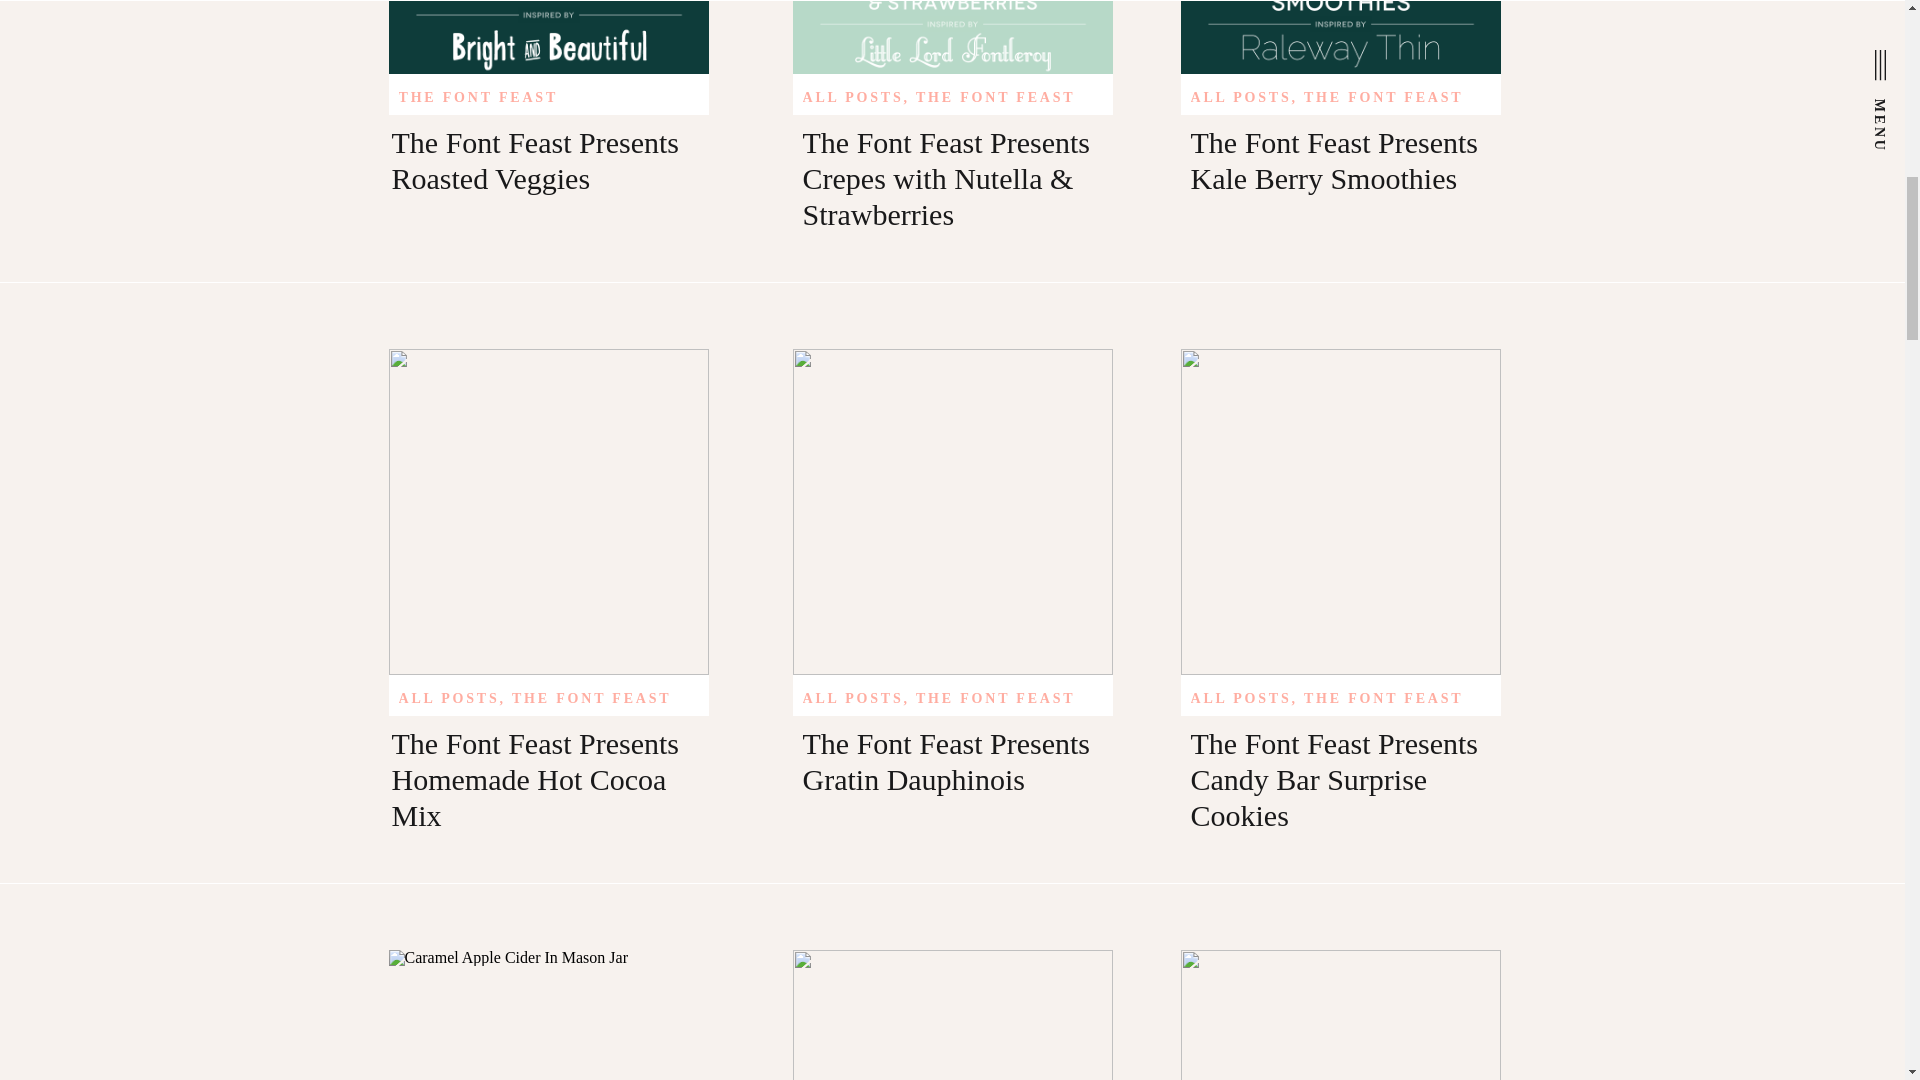  I want to click on THE FONT FEAST, so click(995, 698).